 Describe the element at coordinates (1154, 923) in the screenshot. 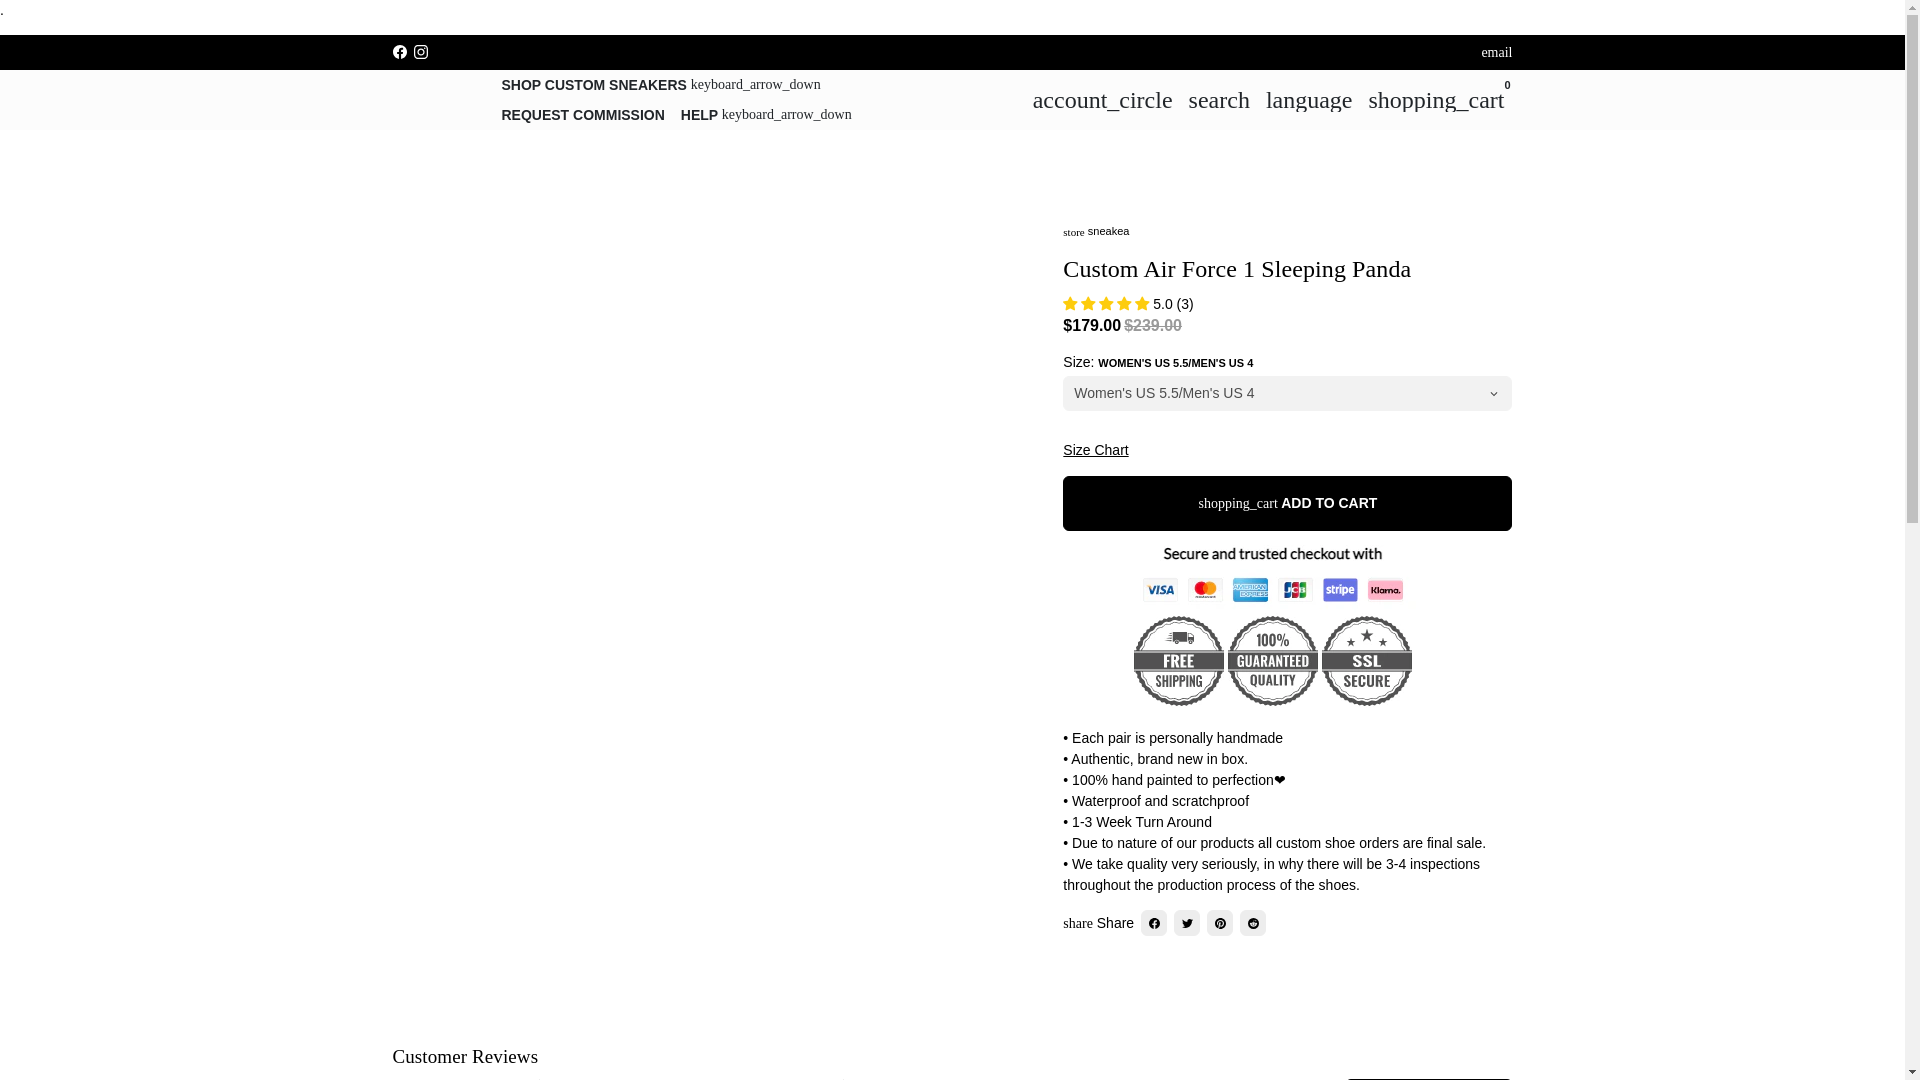

I see `Share on Facebook` at that location.